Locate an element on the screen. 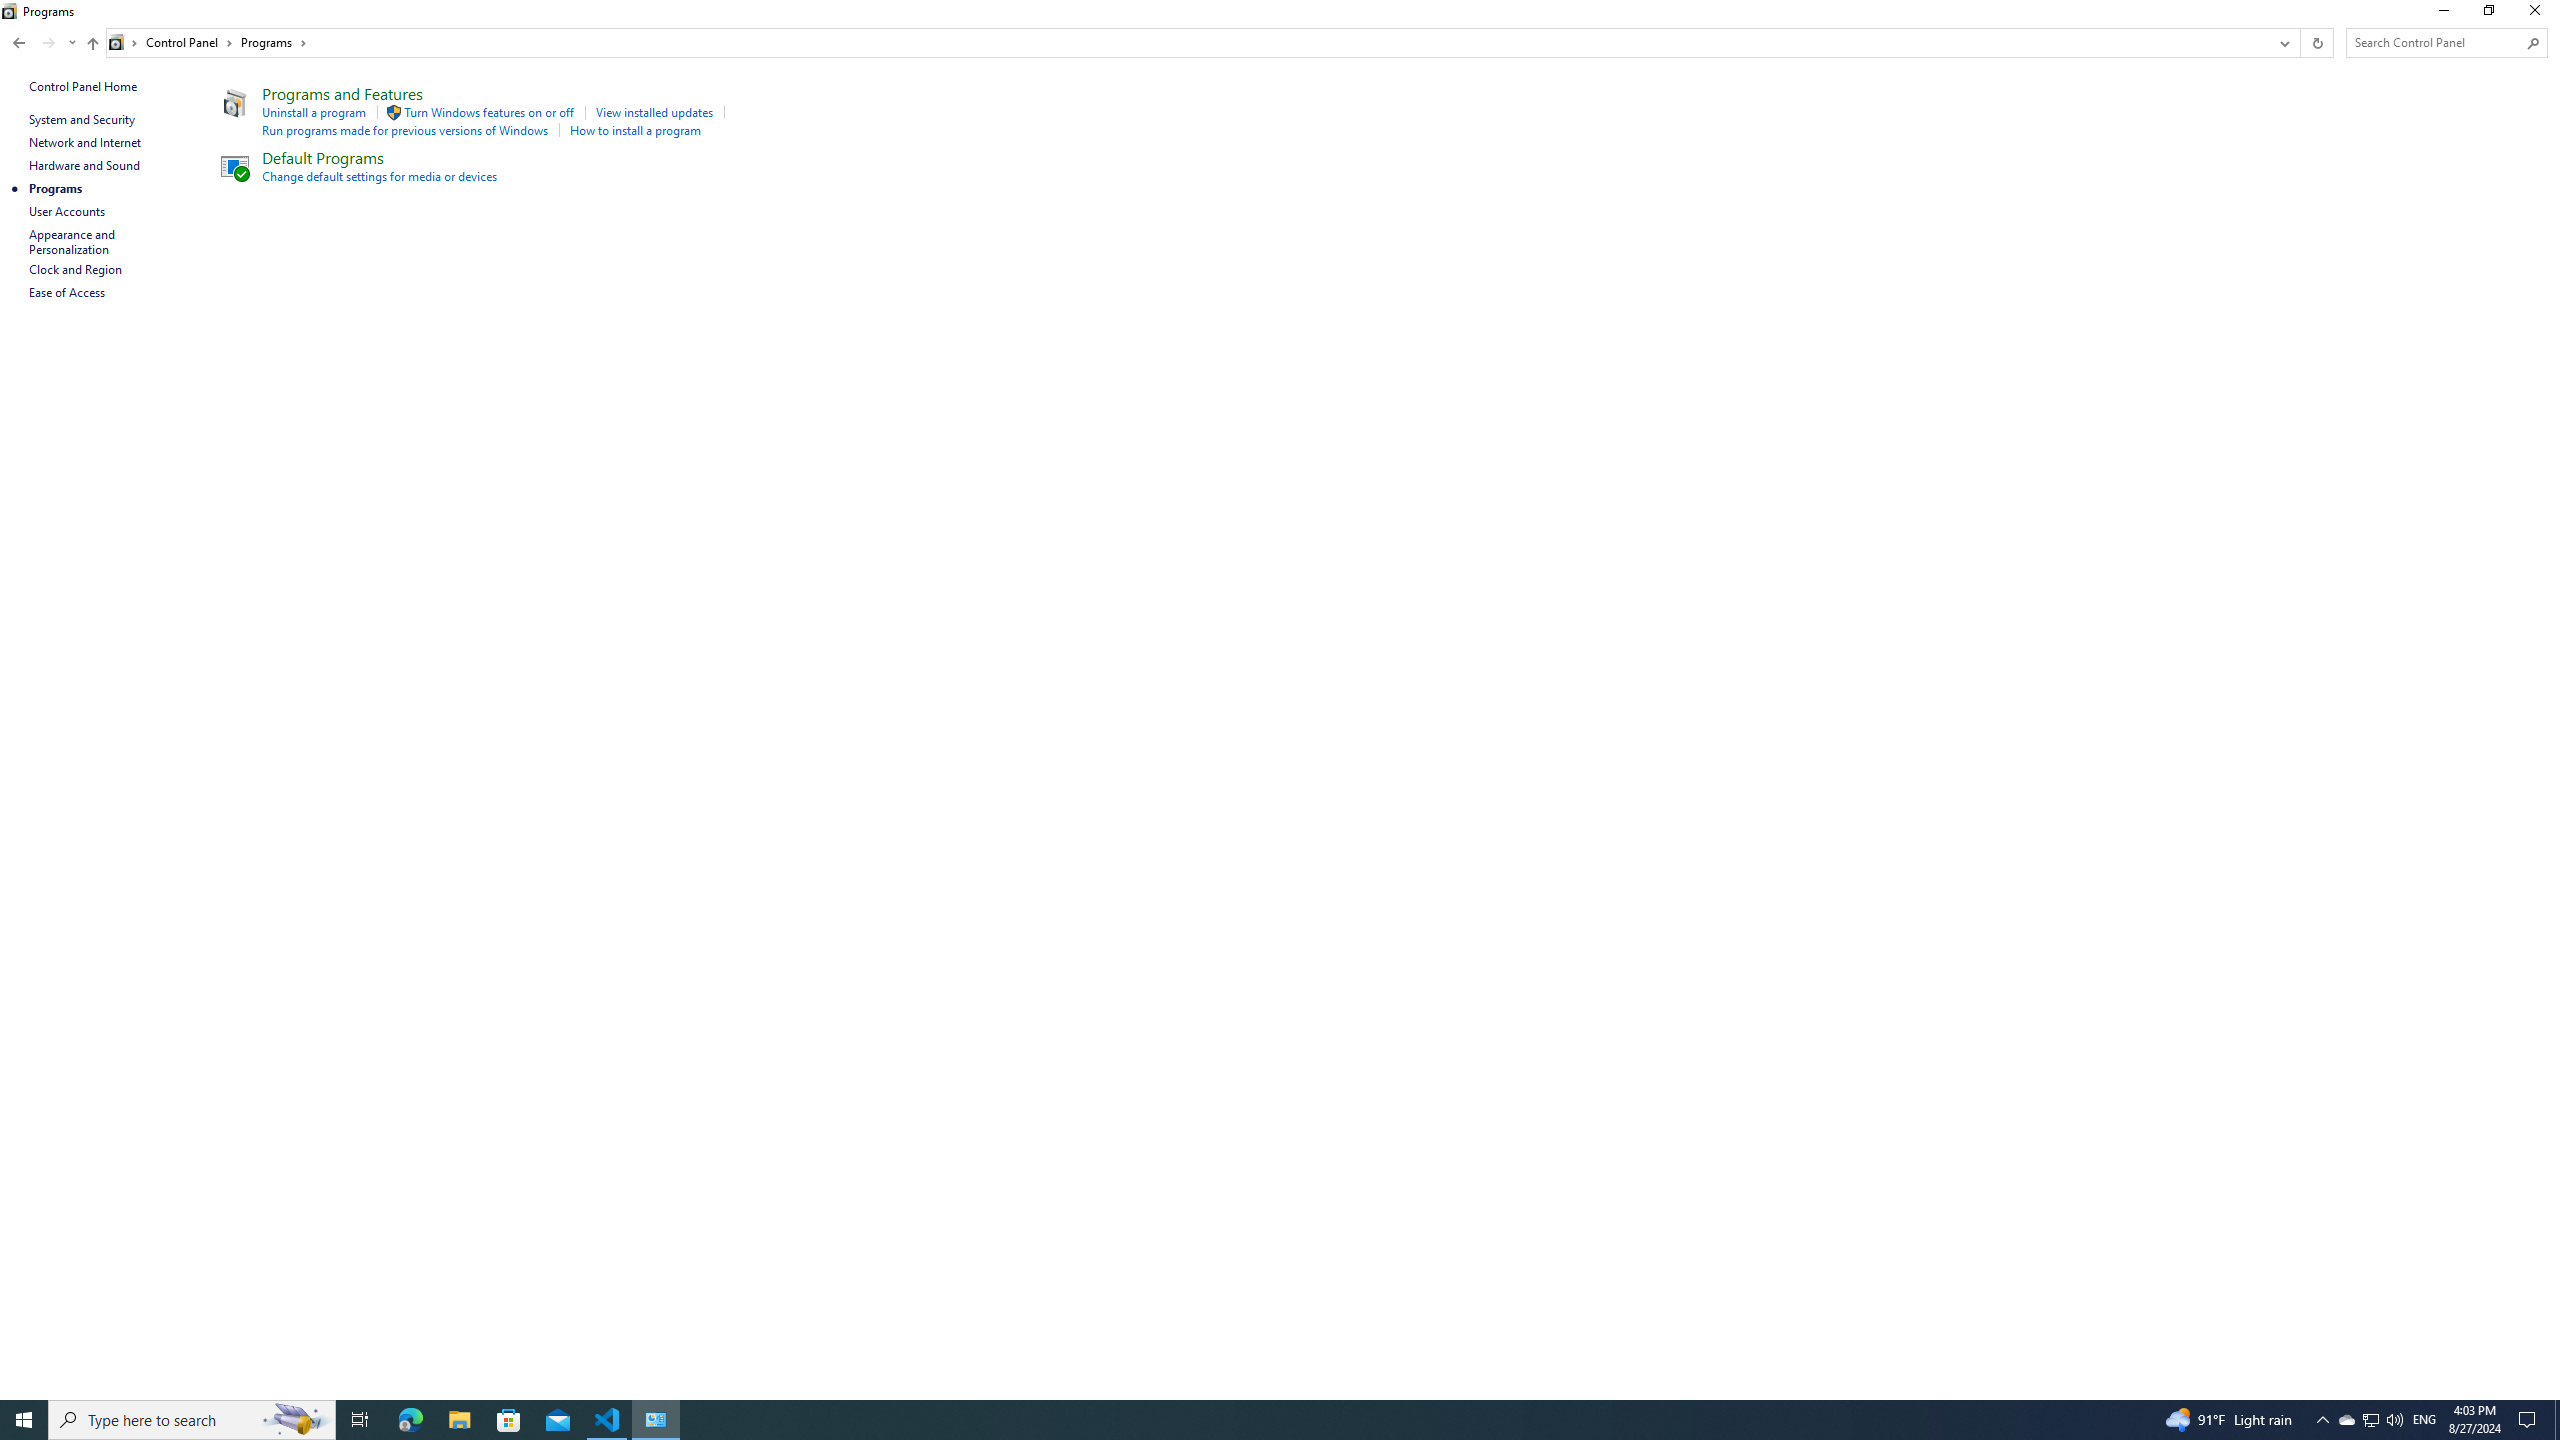 Image resolution: width=2560 pixels, height=1440 pixels. Q2790: 100% is located at coordinates (2394, 1420).